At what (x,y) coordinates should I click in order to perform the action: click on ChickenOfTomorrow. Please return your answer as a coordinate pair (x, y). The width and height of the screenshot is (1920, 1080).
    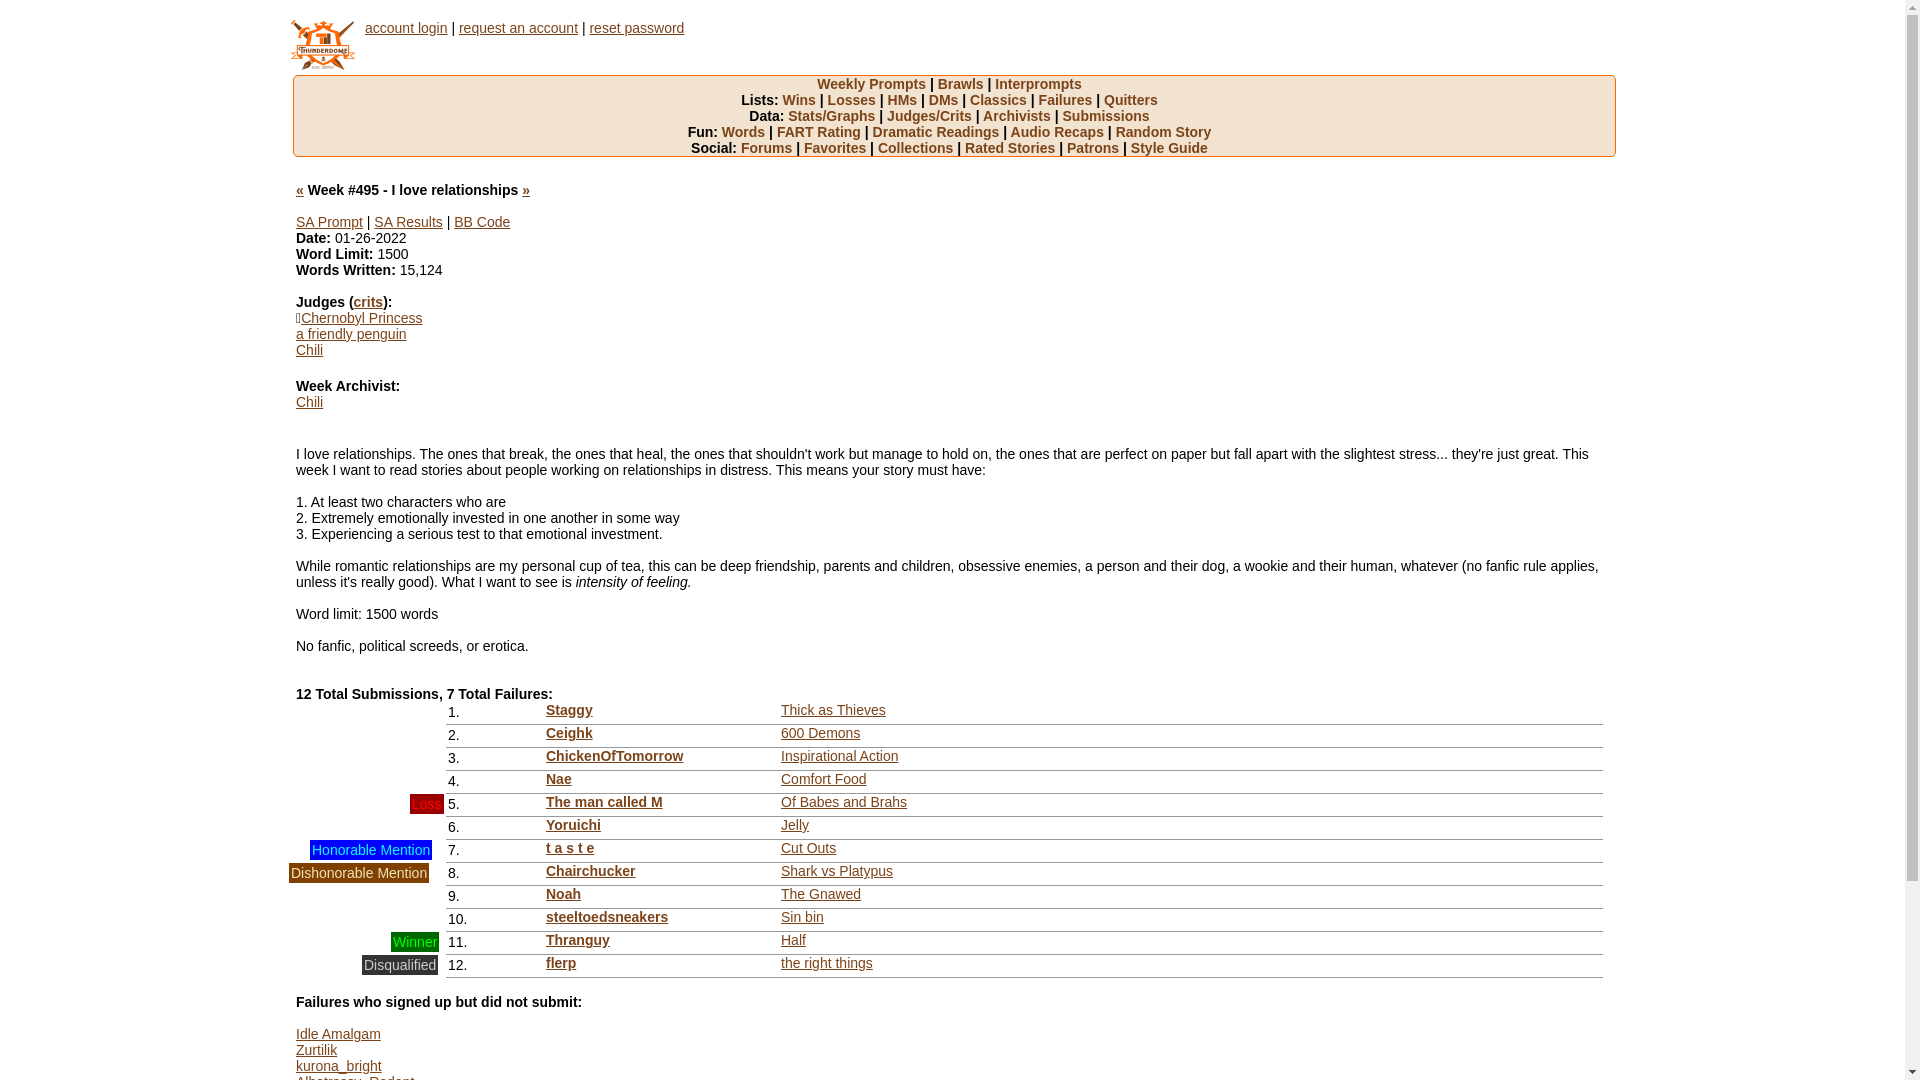
    Looking at the image, I should click on (614, 756).